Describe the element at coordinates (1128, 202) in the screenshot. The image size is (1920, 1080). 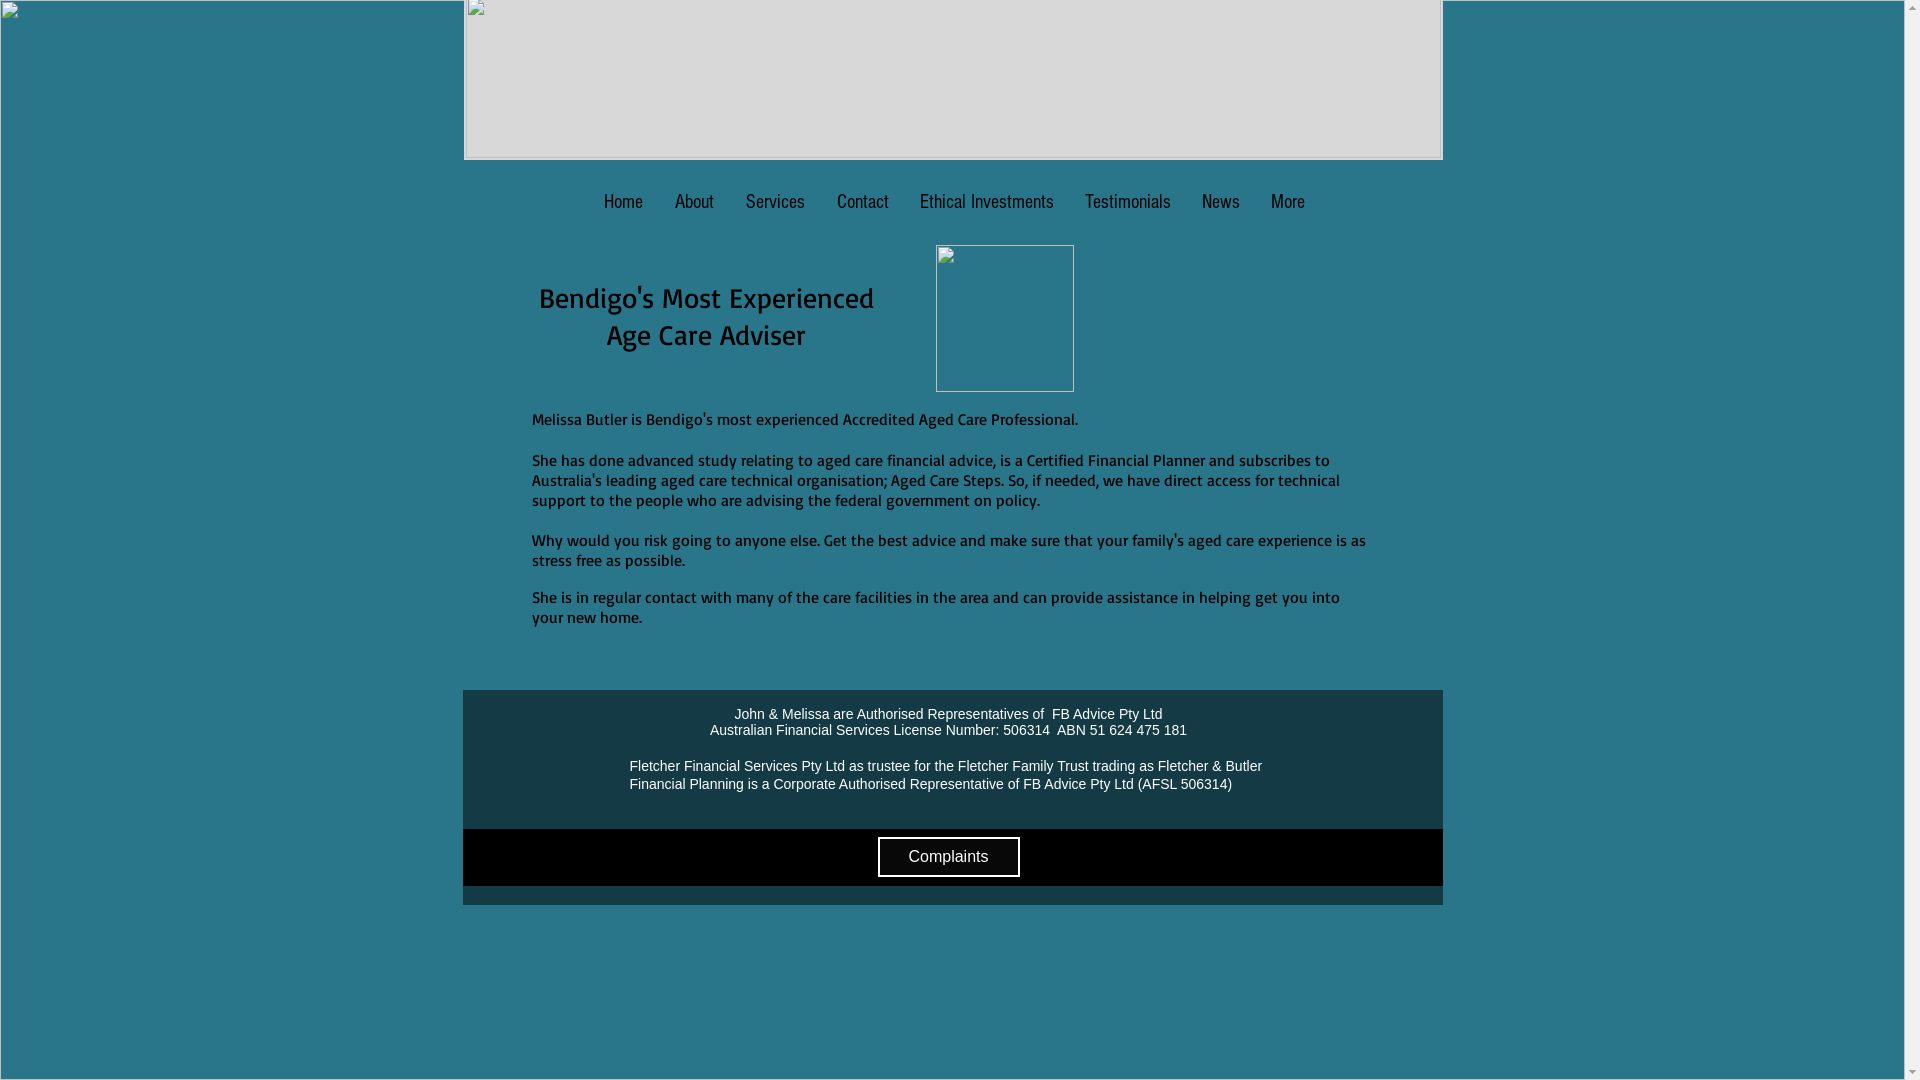
I see `Testimonials` at that location.